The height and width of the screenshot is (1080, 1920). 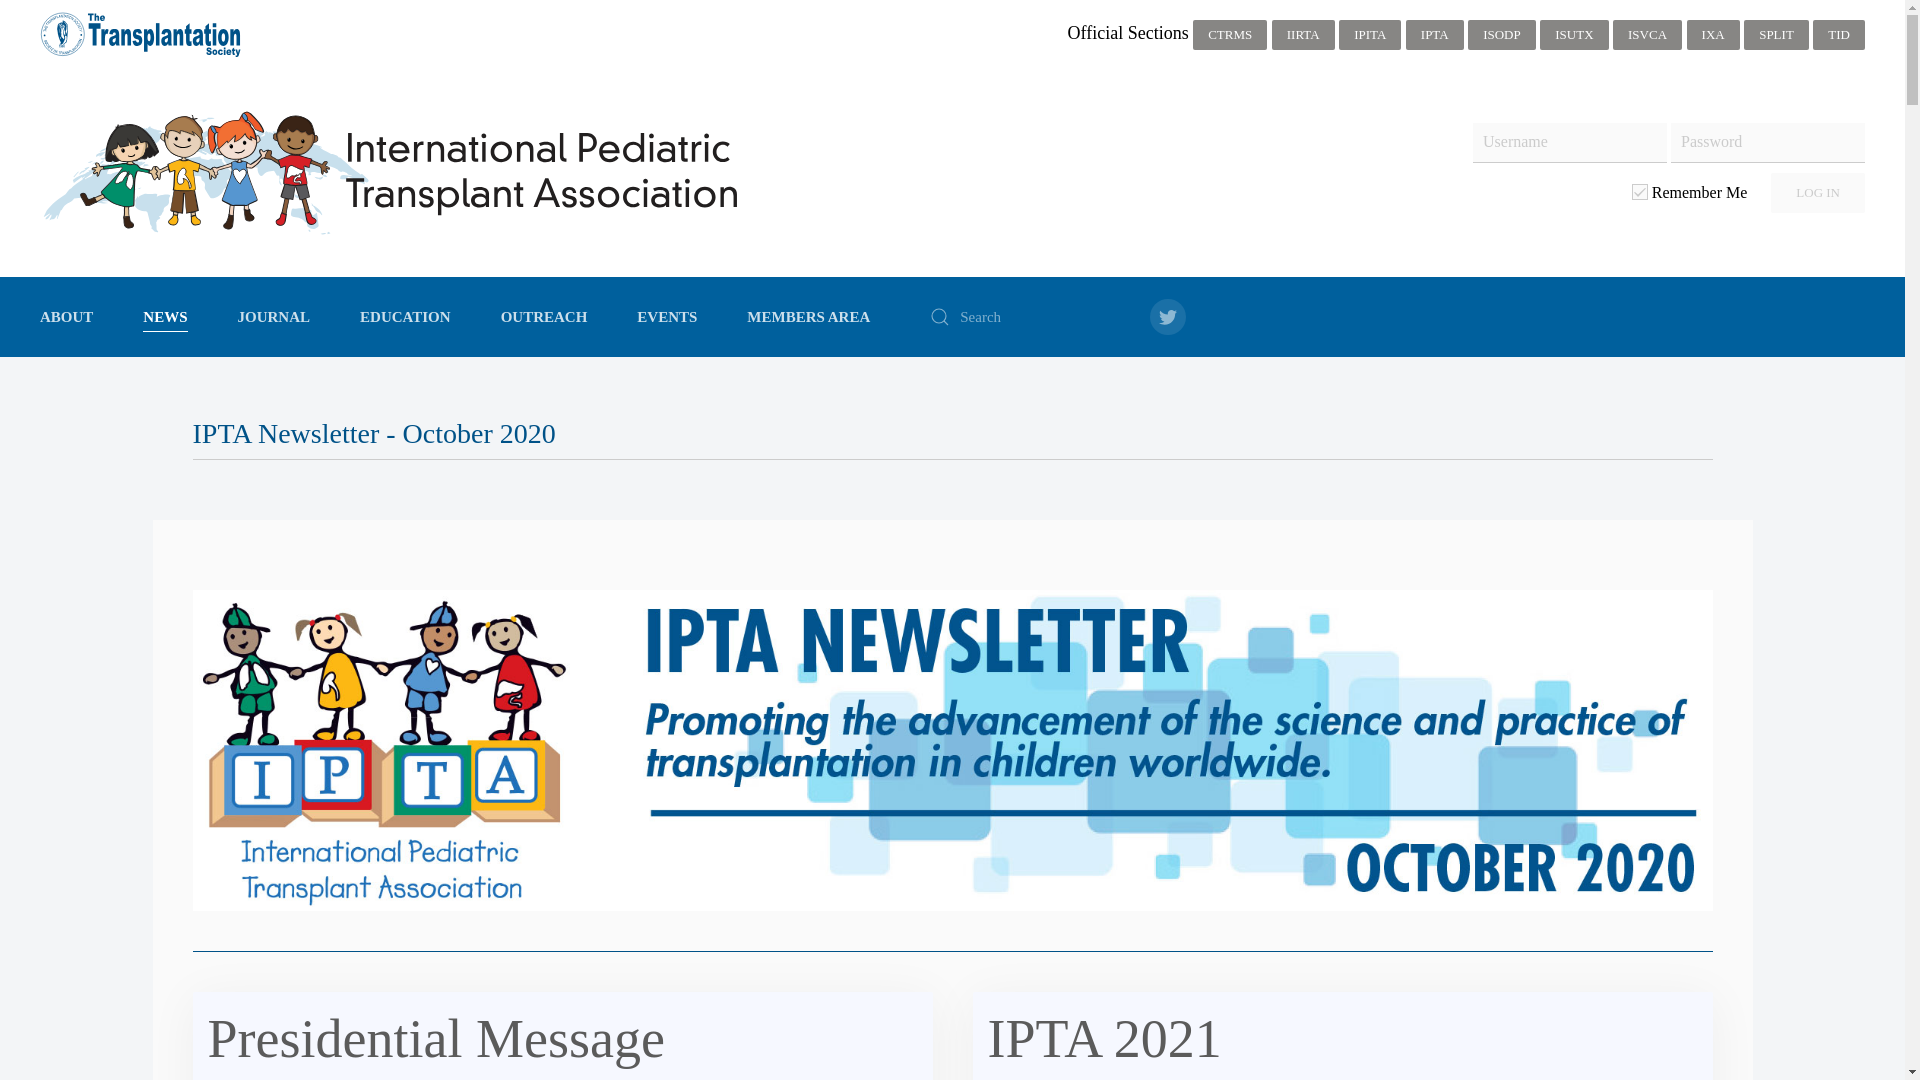 What do you see at coordinates (1574, 34) in the screenshot?
I see `ISUTX` at bounding box center [1574, 34].